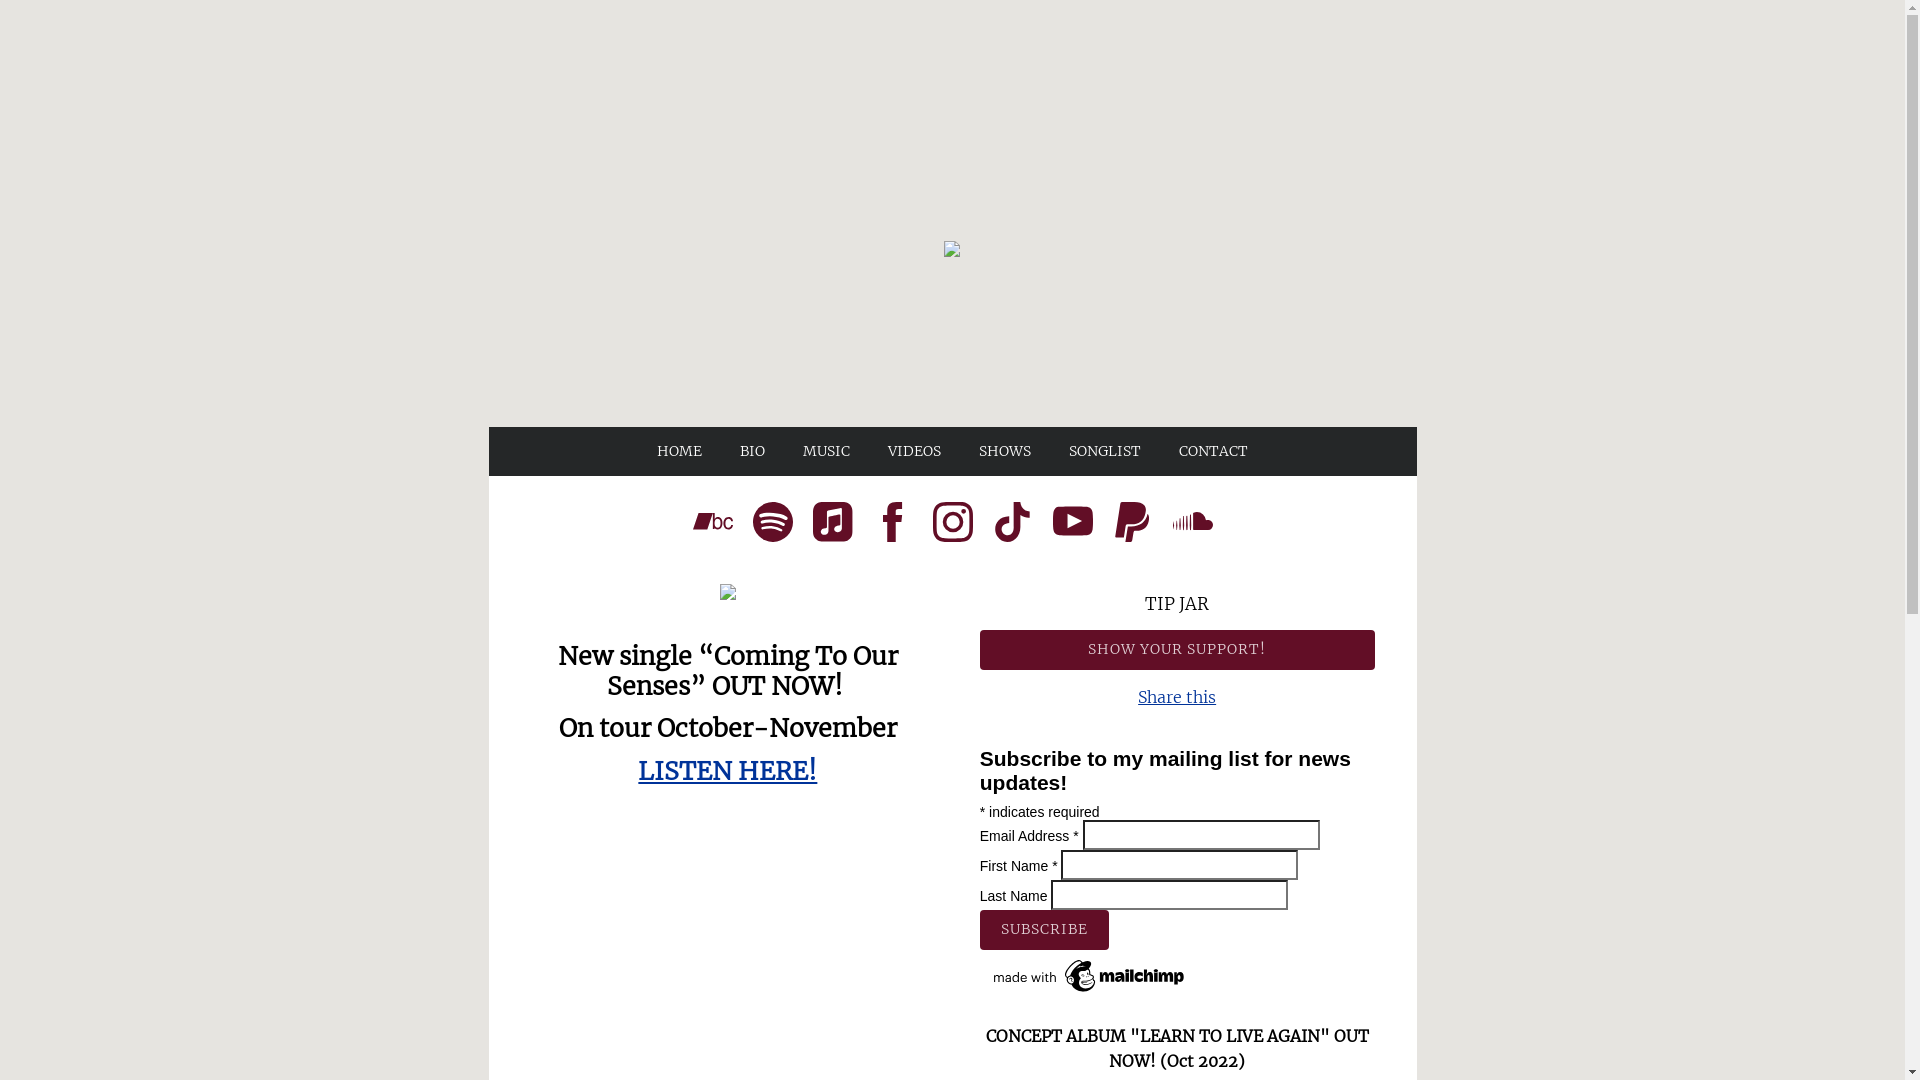  Describe the element at coordinates (752, 452) in the screenshot. I see `BIO` at that location.